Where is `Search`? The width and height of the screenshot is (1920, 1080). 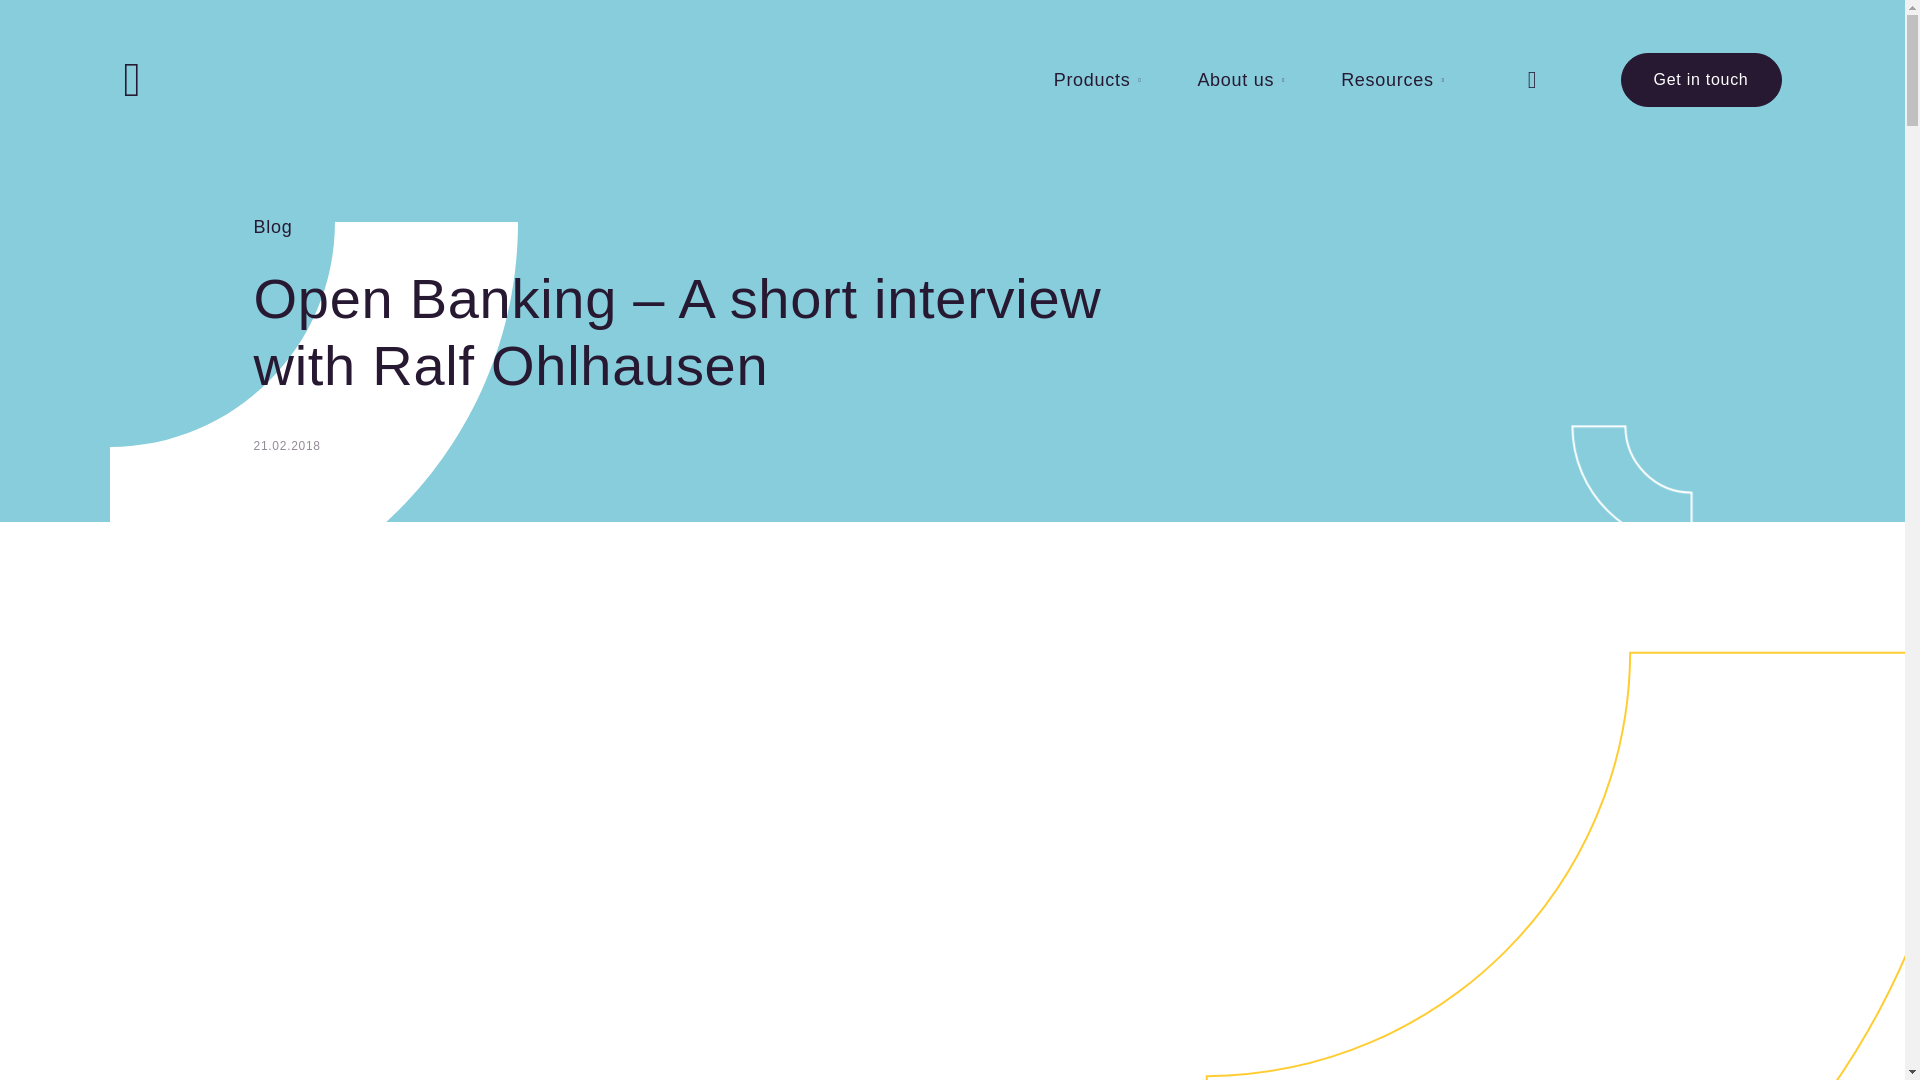
Search is located at coordinates (1532, 80).